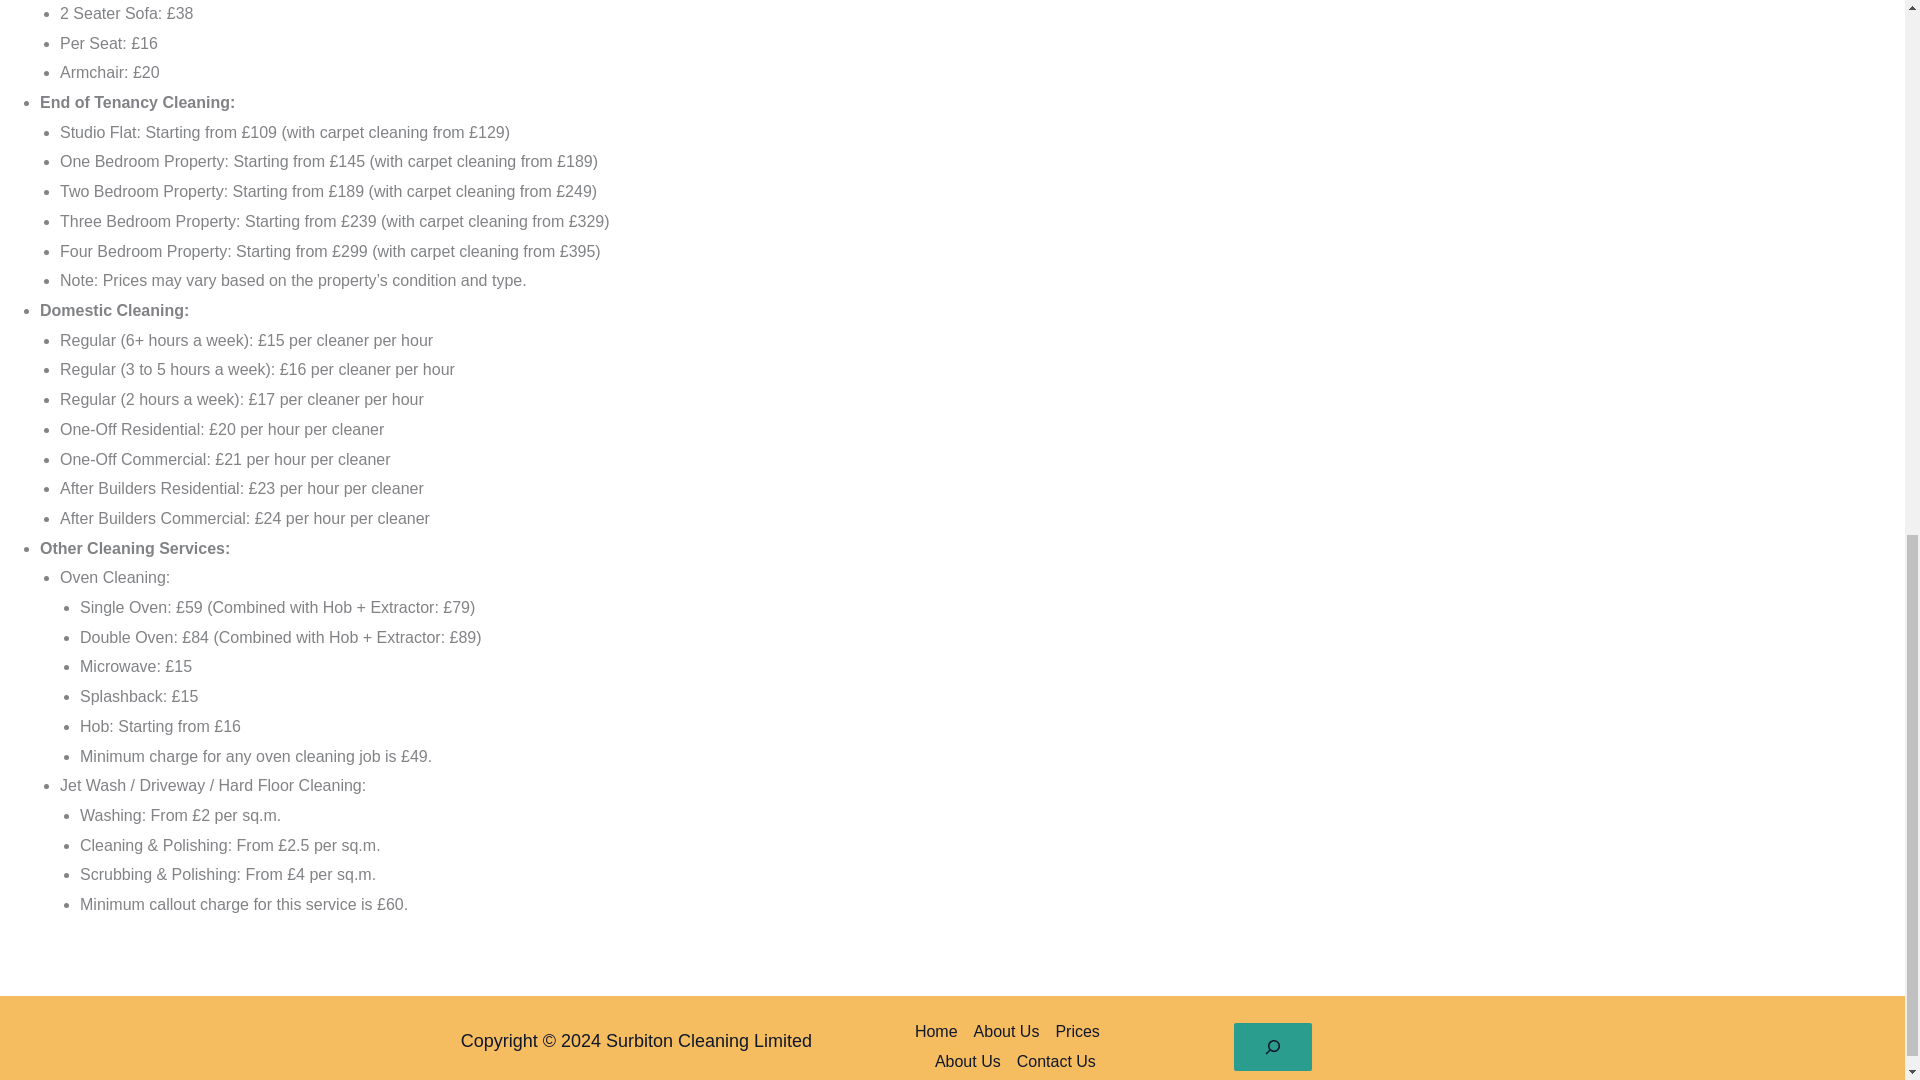 The height and width of the screenshot is (1080, 1920). Describe the element at coordinates (940, 1032) in the screenshot. I see `Home` at that location.